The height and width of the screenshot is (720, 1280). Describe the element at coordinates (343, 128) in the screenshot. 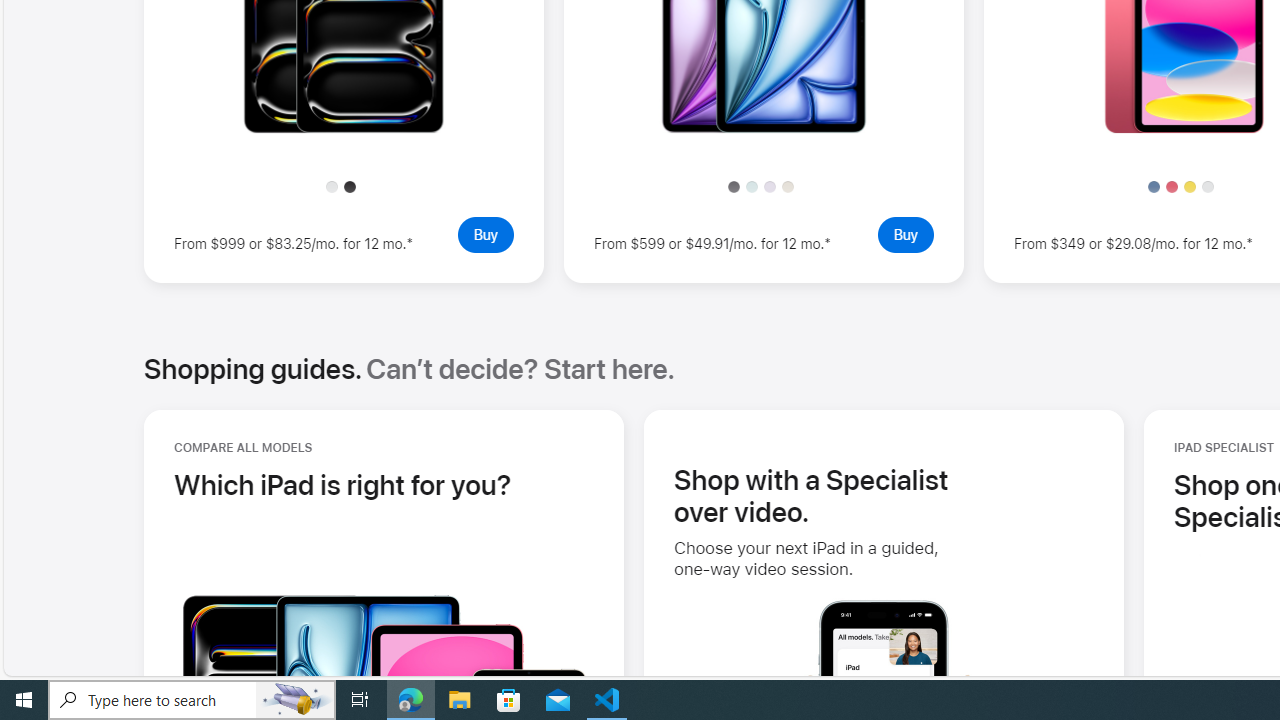

I see `Take a closer look - iPad Pro ` at that location.